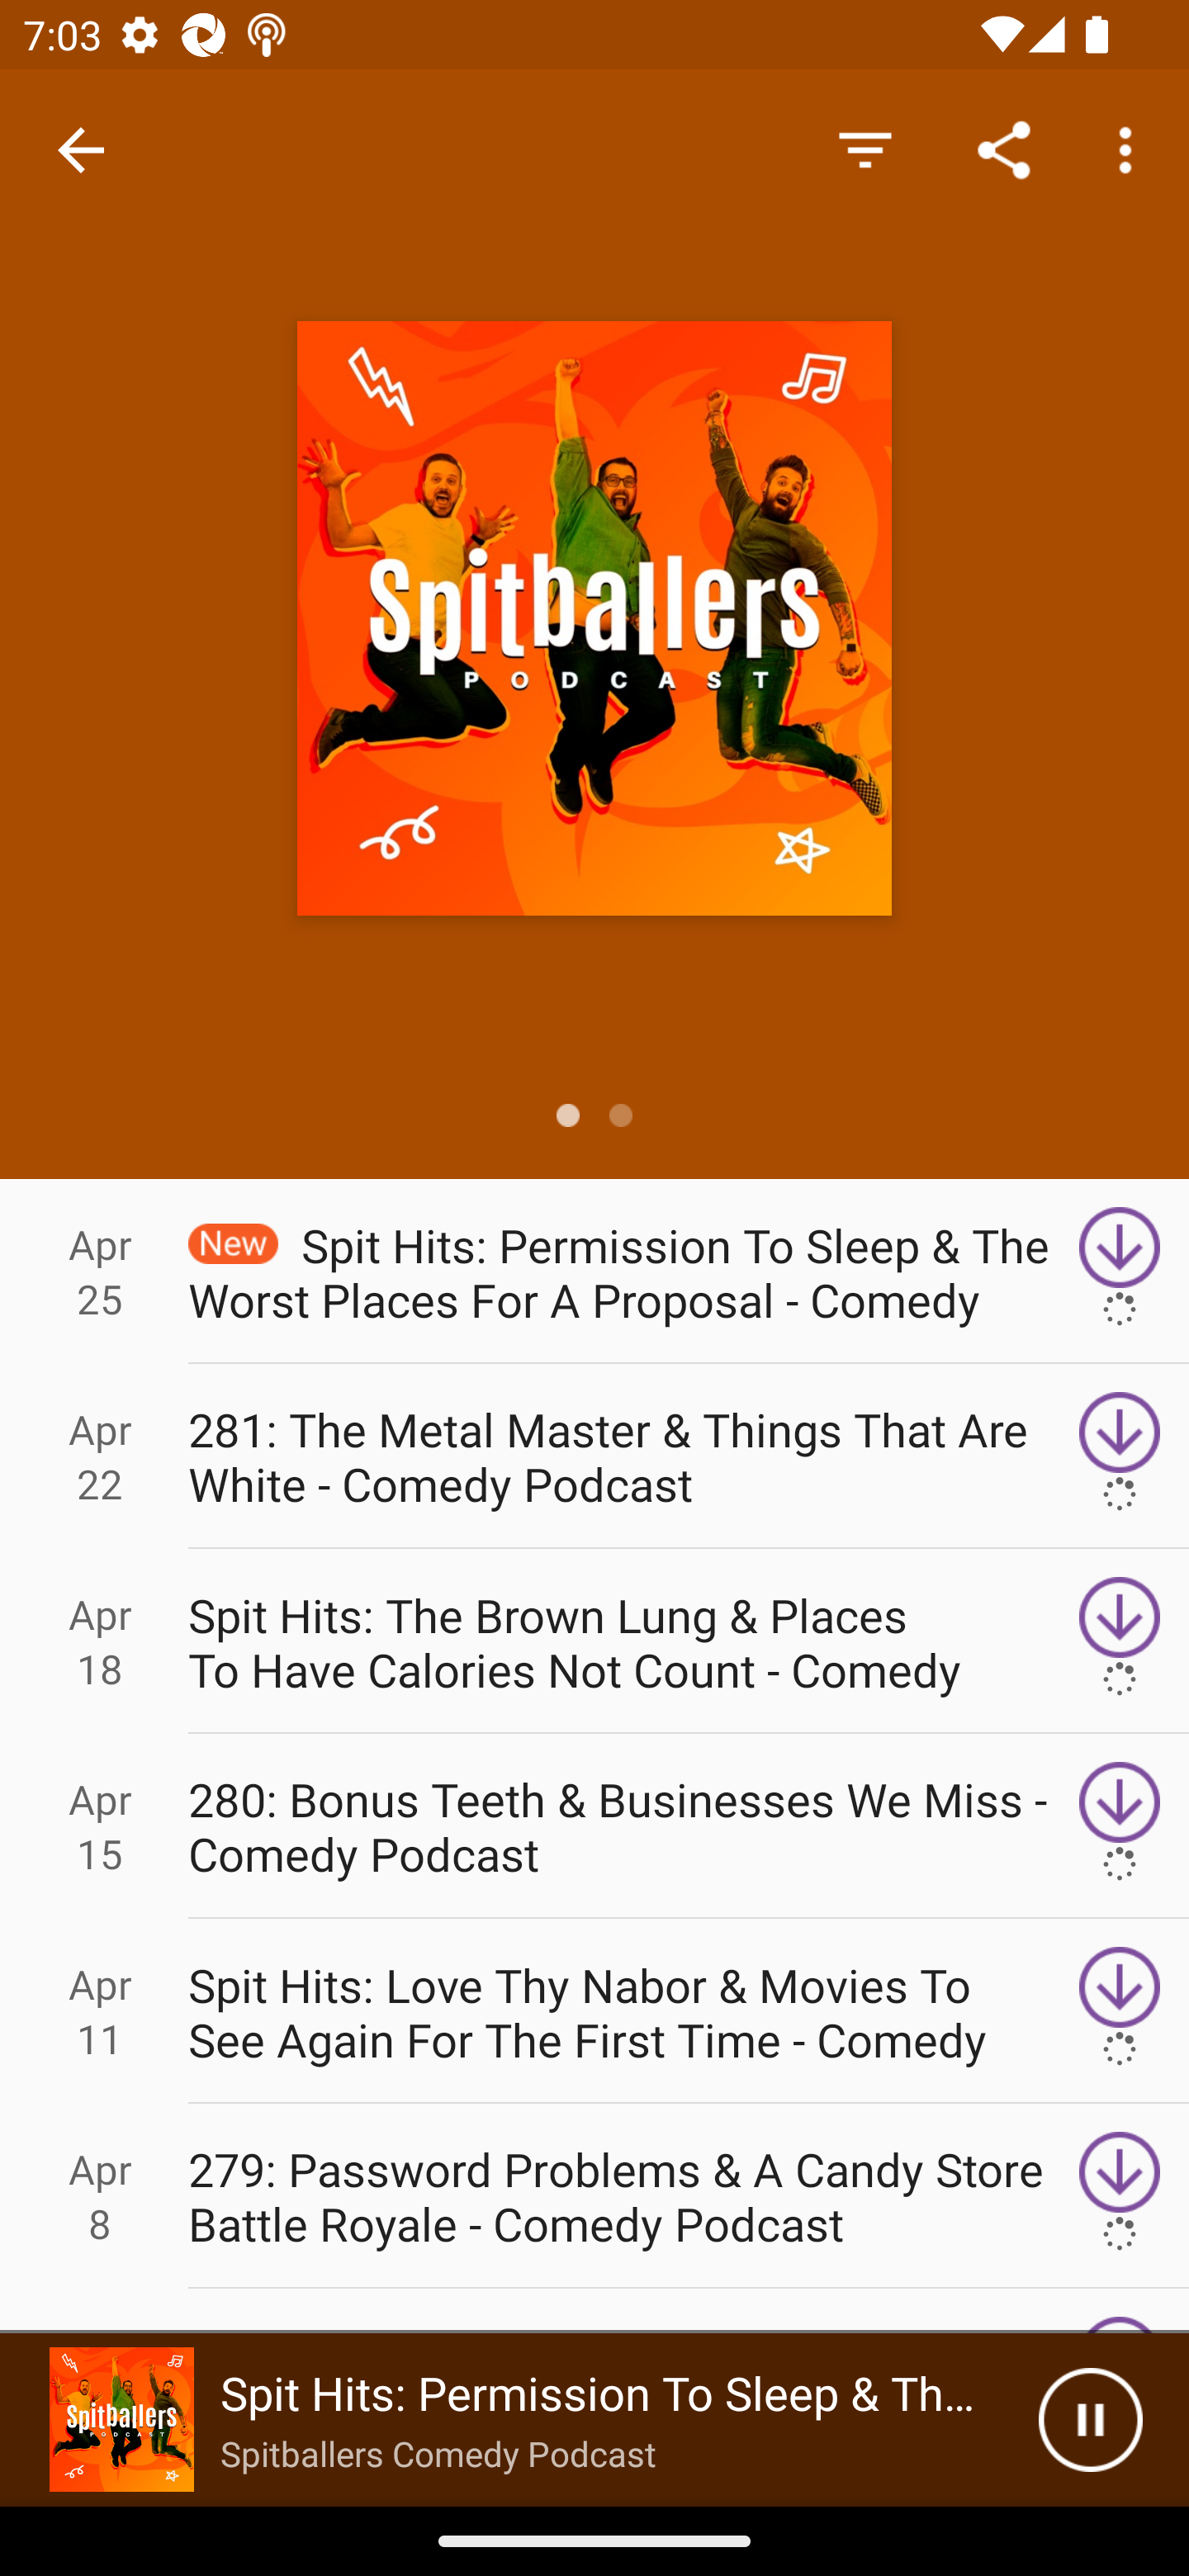  What do you see at coordinates (1131, 149) in the screenshot?
I see `More options` at bounding box center [1131, 149].